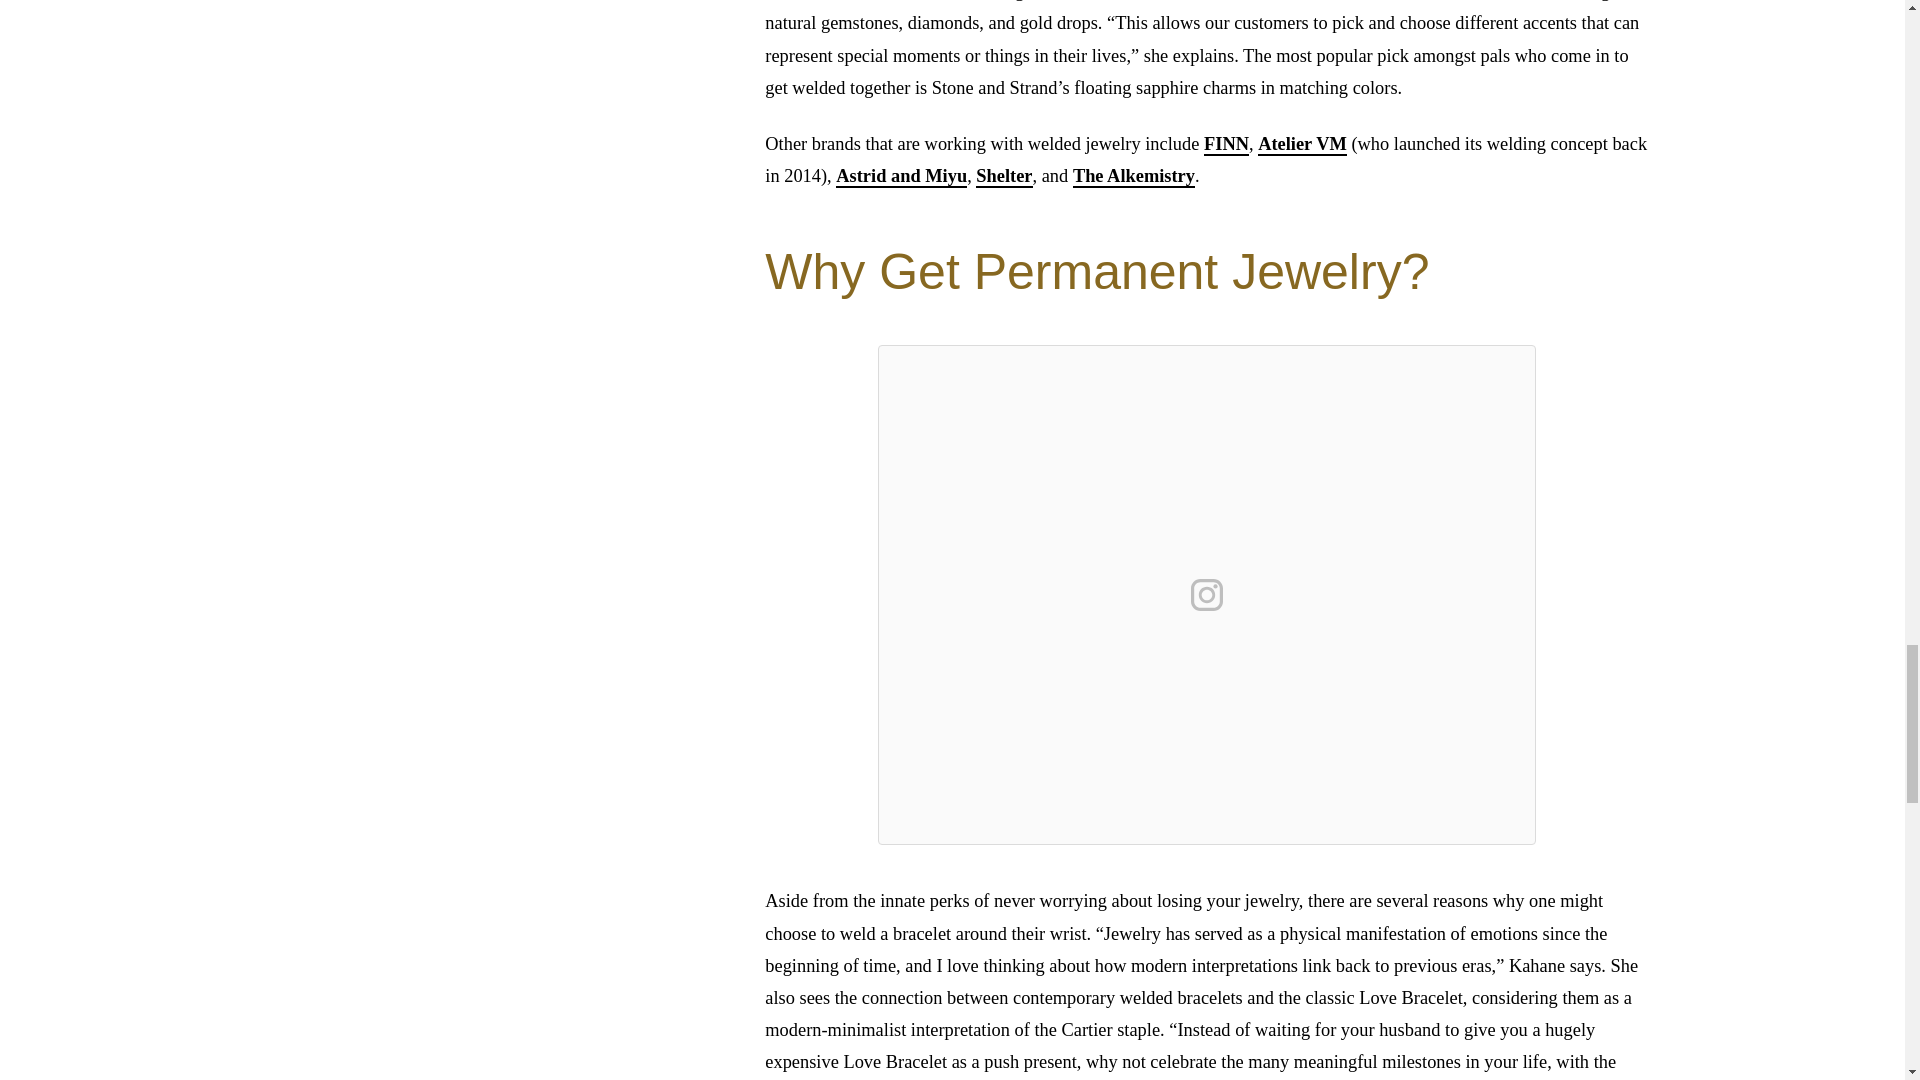 The width and height of the screenshot is (1920, 1080). What do you see at coordinates (901, 176) in the screenshot?
I see `Astrid and Miyu` at bounding box center [901, 176].